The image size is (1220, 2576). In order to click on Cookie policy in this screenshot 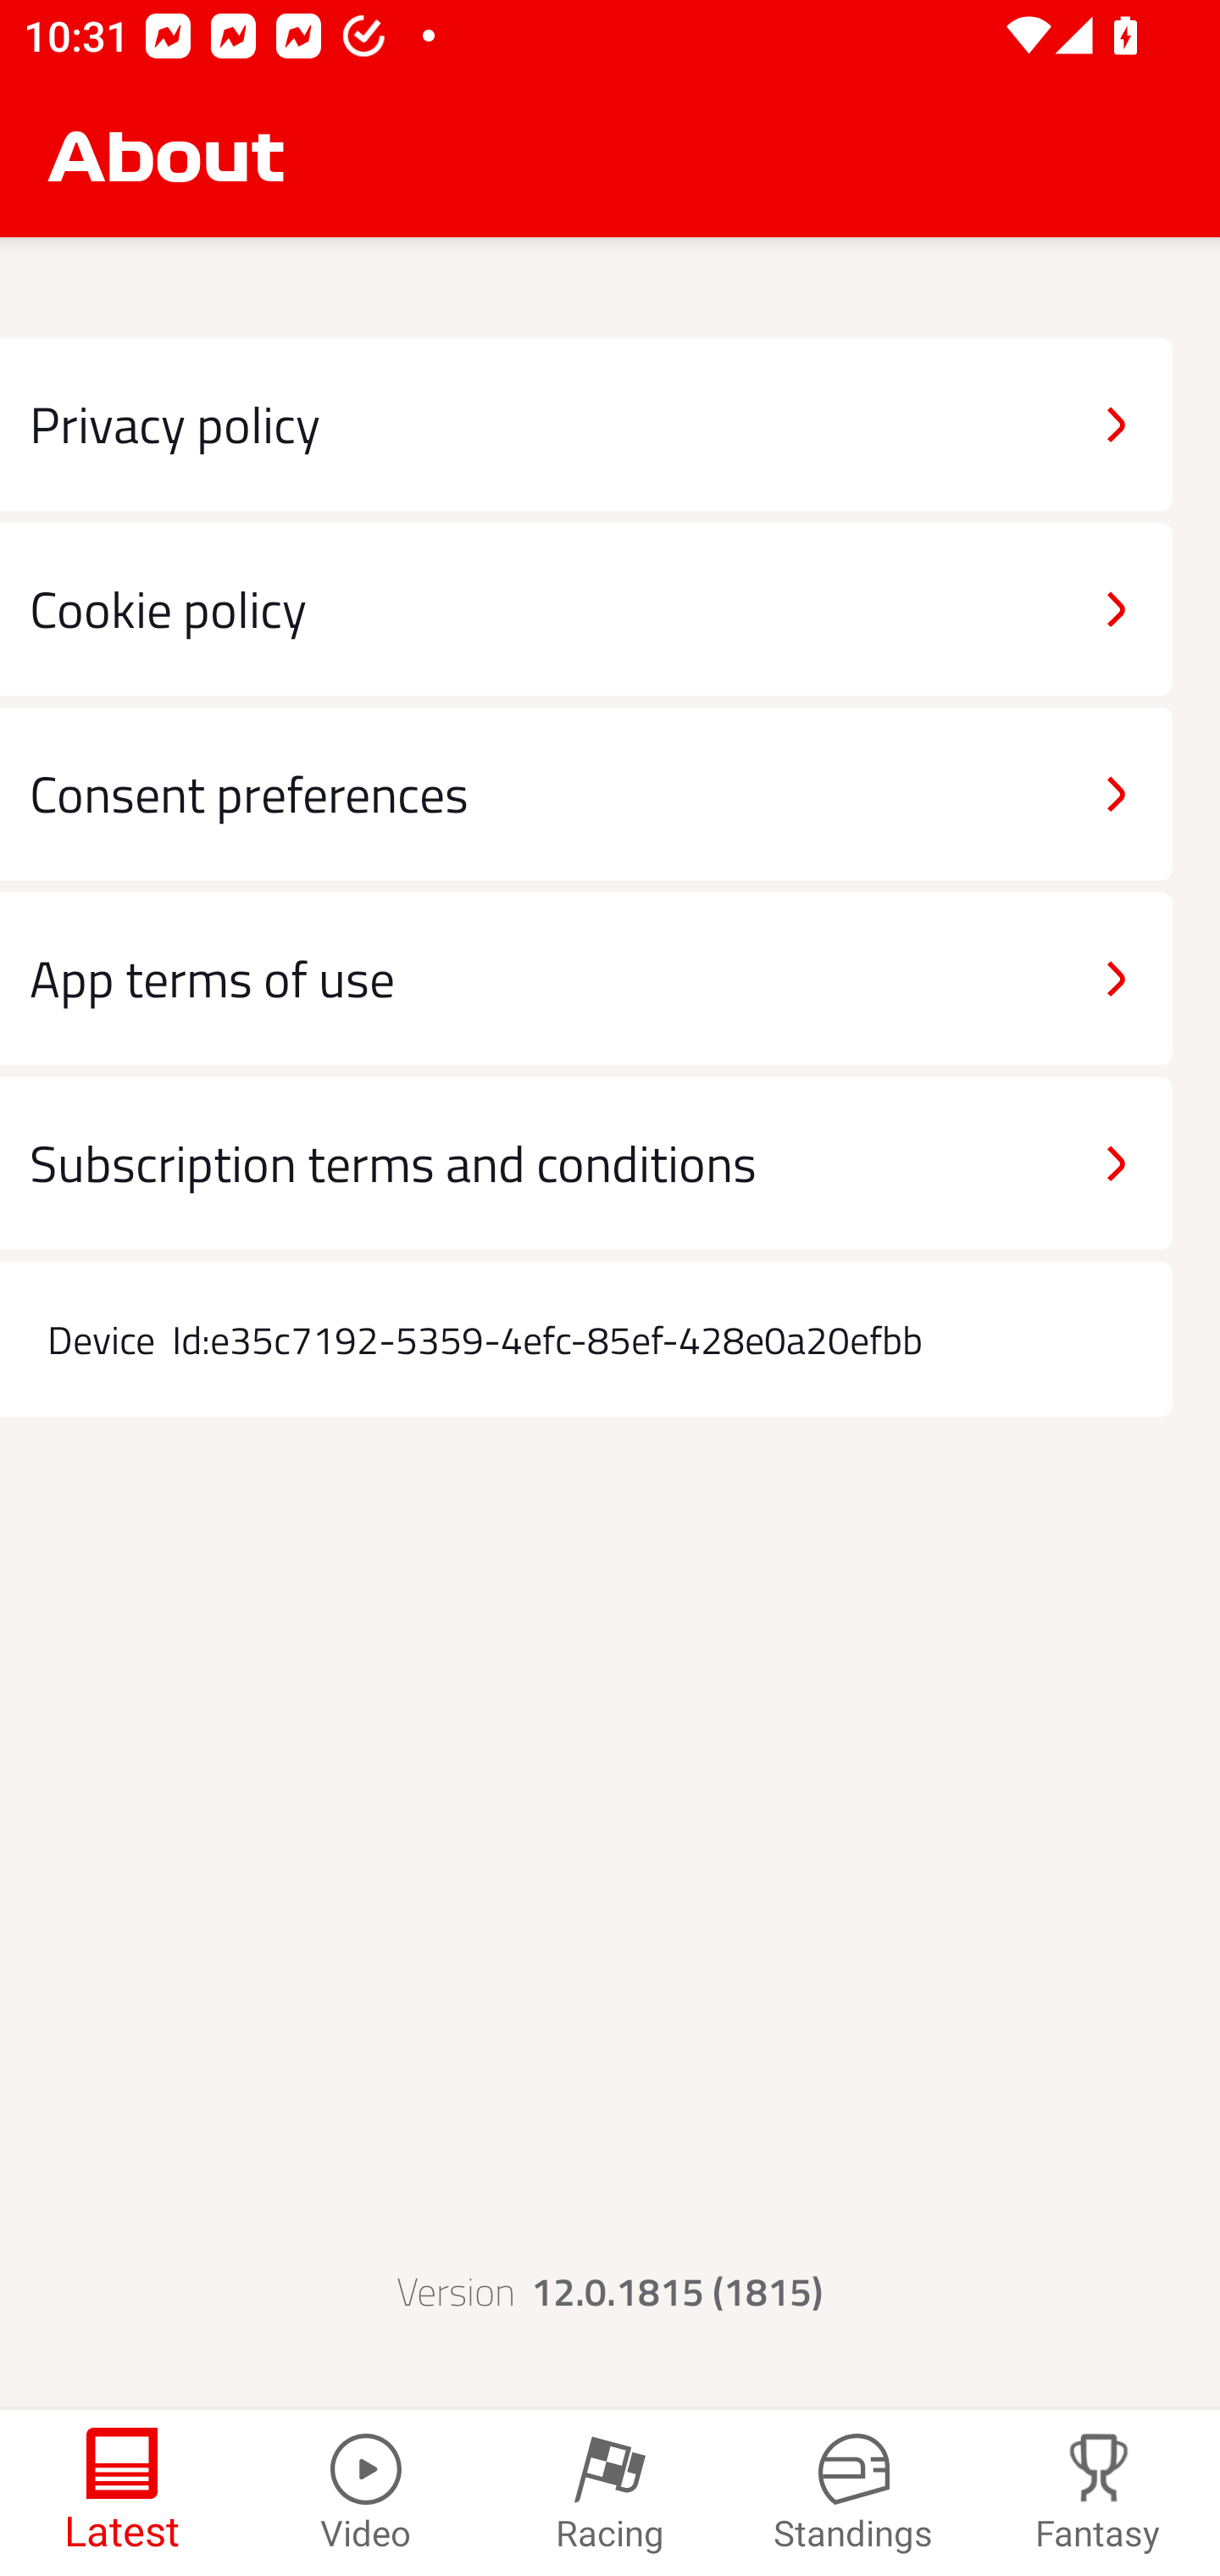, I will do `click(586, 608)`.